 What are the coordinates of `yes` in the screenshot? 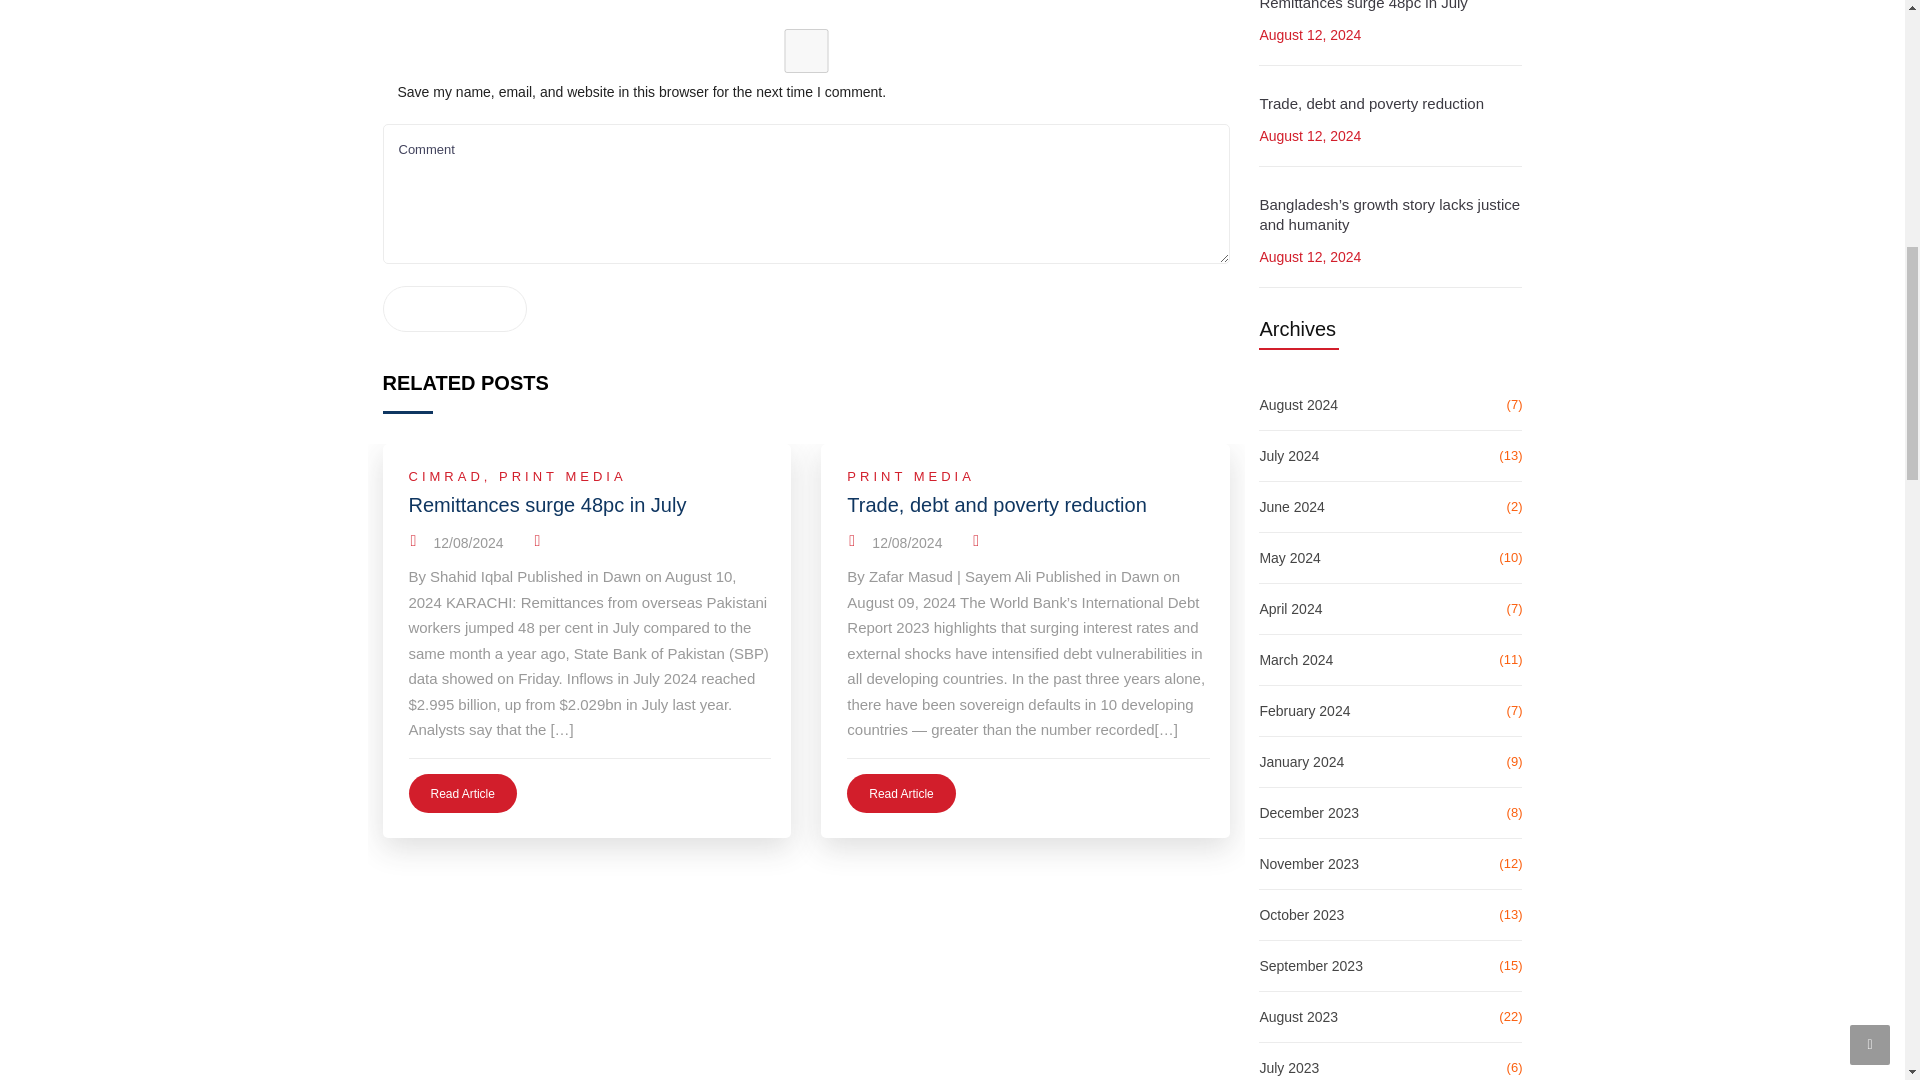 It's located at (806, 51).